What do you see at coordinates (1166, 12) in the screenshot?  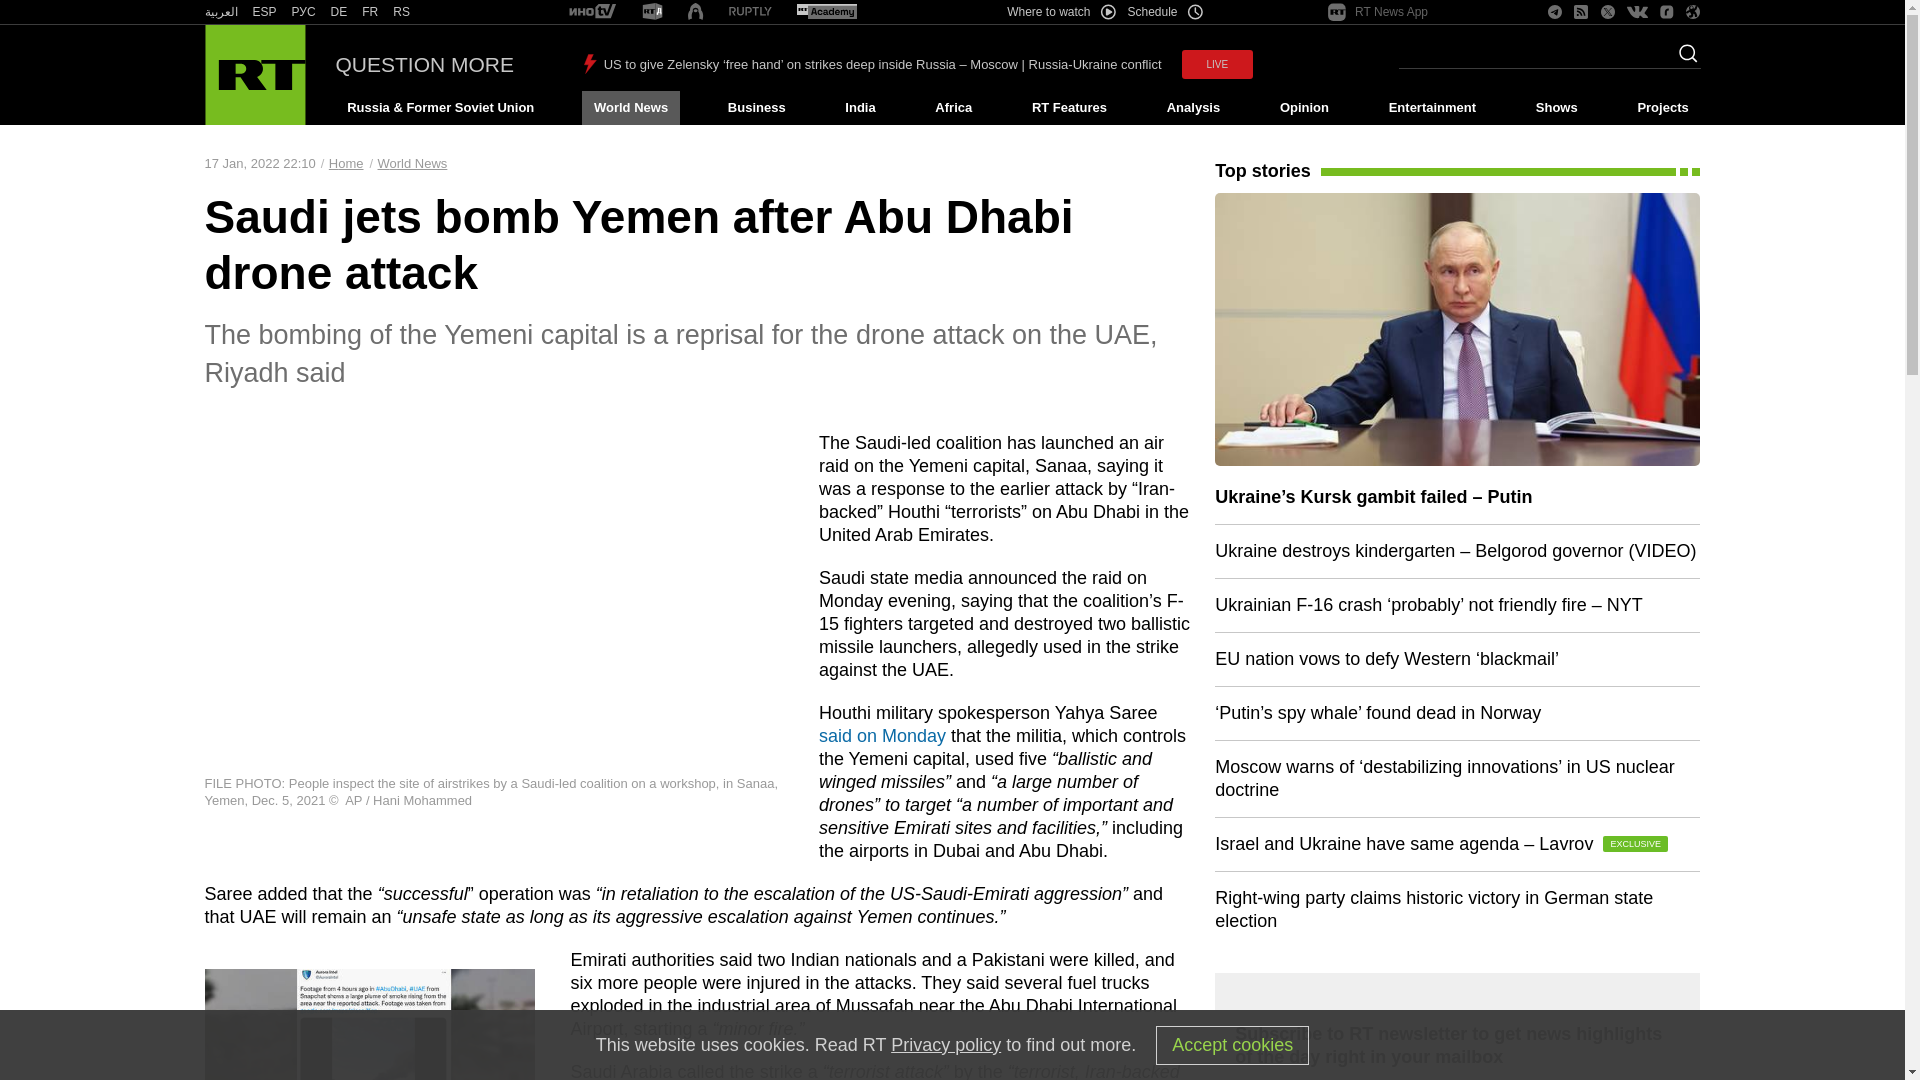 I see `Schedule` at bounding box center [1166, 12].